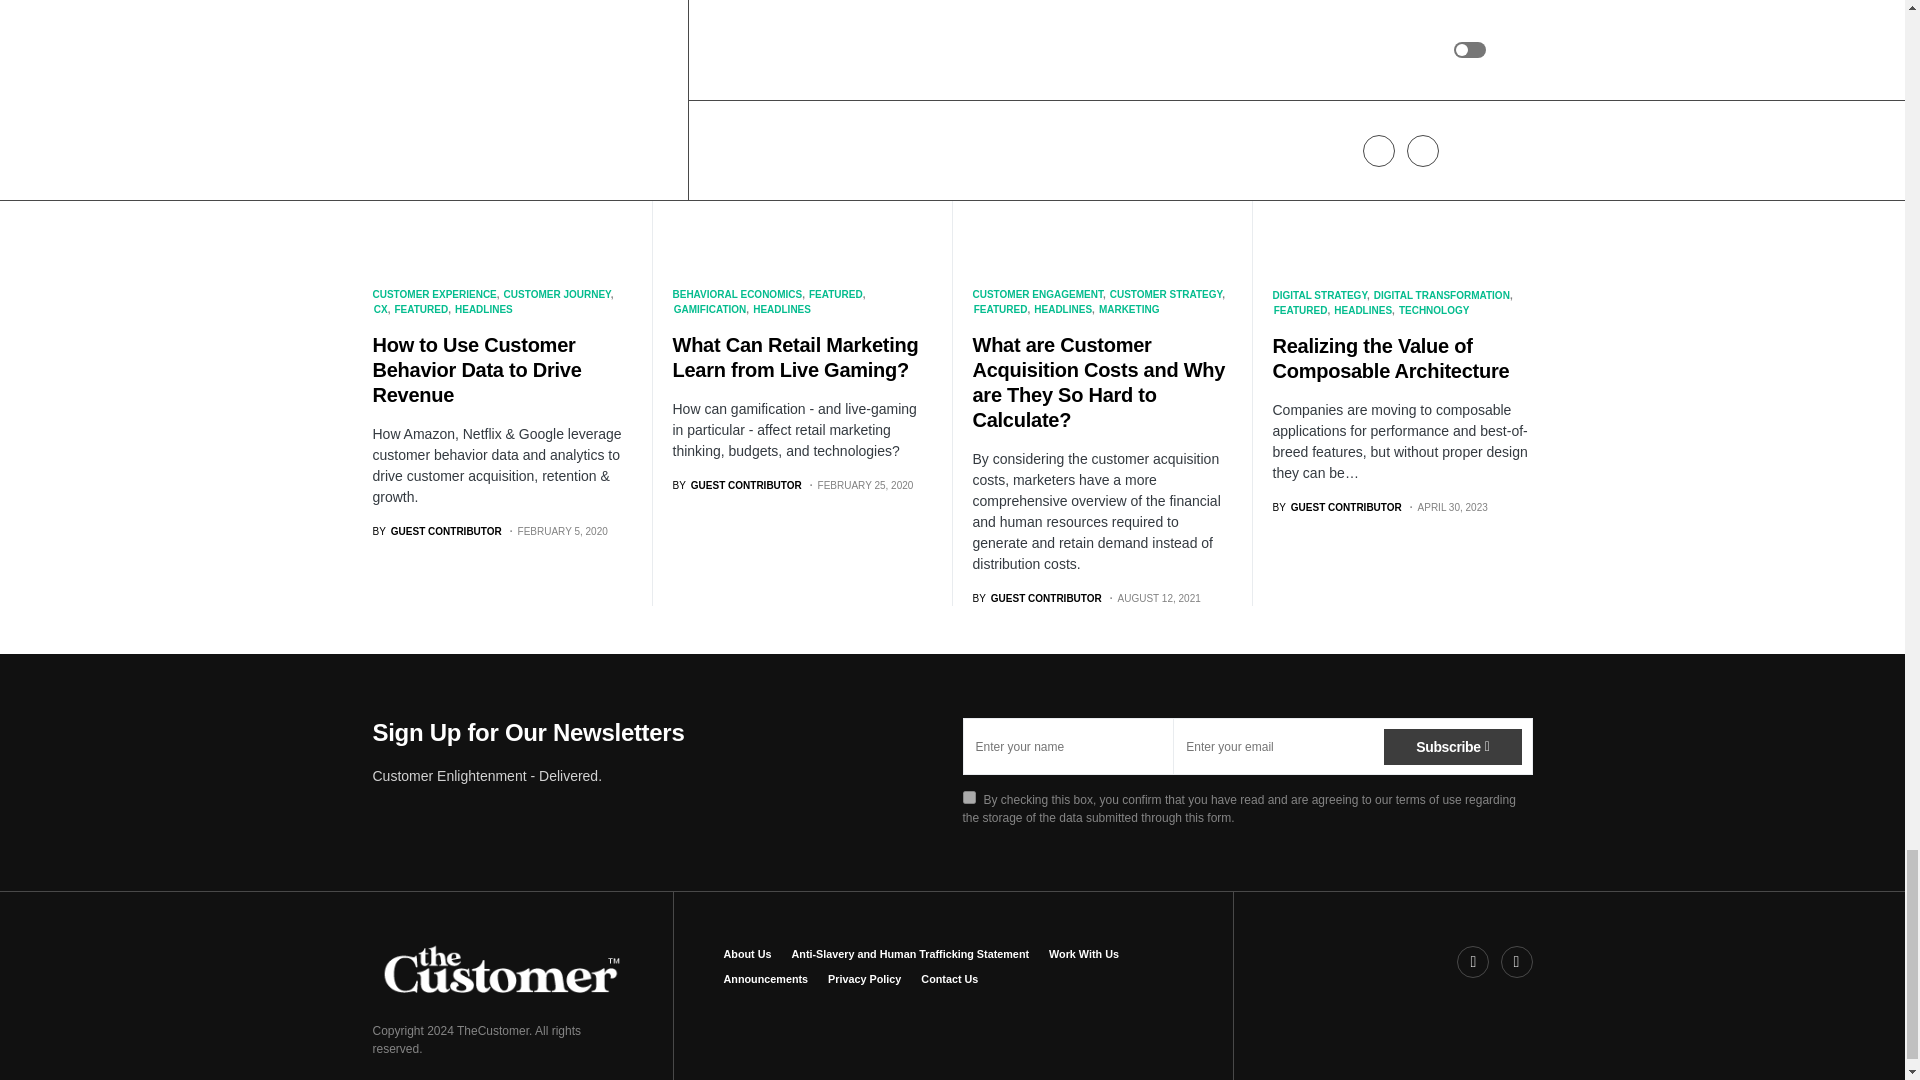 This screenshot has height=1080, width=1920. Describe the element at coordinates (968, 796) in the screenshot. I see `on` at that location.